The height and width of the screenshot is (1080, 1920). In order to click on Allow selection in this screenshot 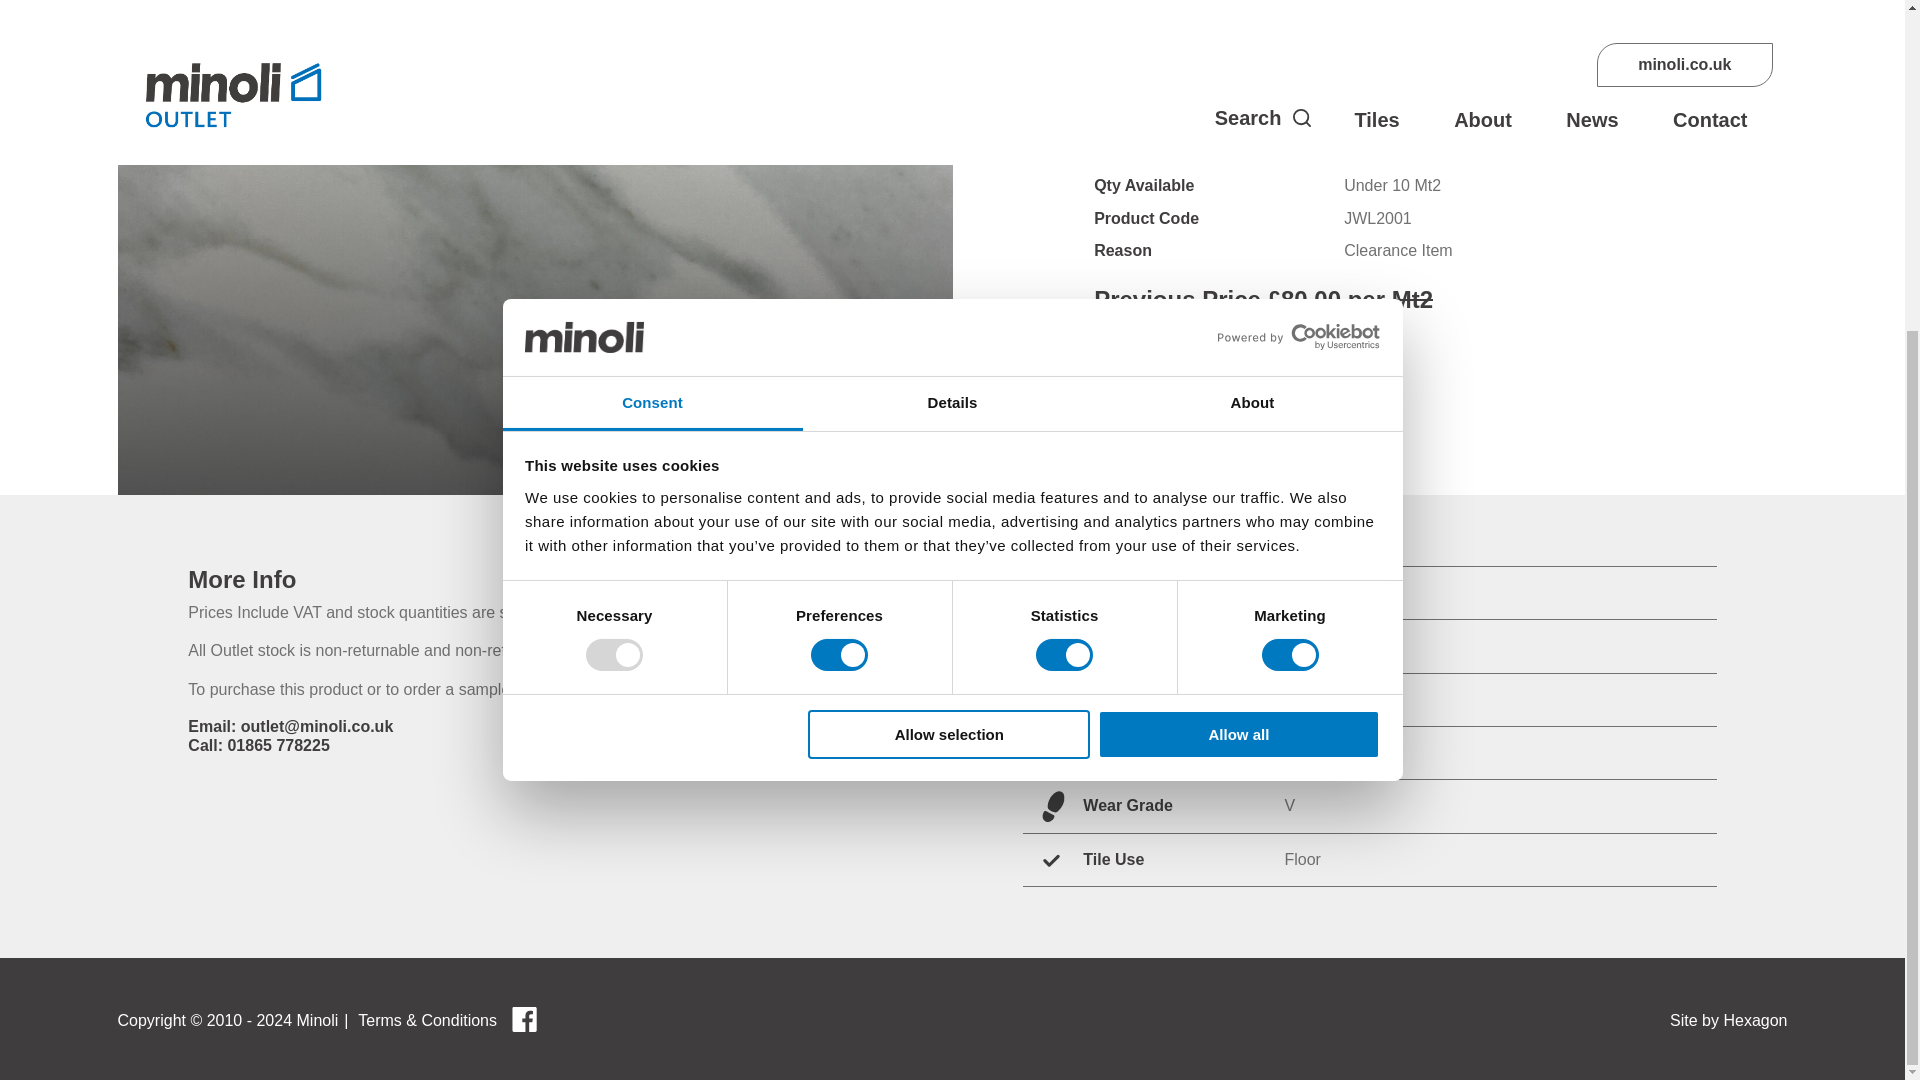, I will do `click(949, 268)`.